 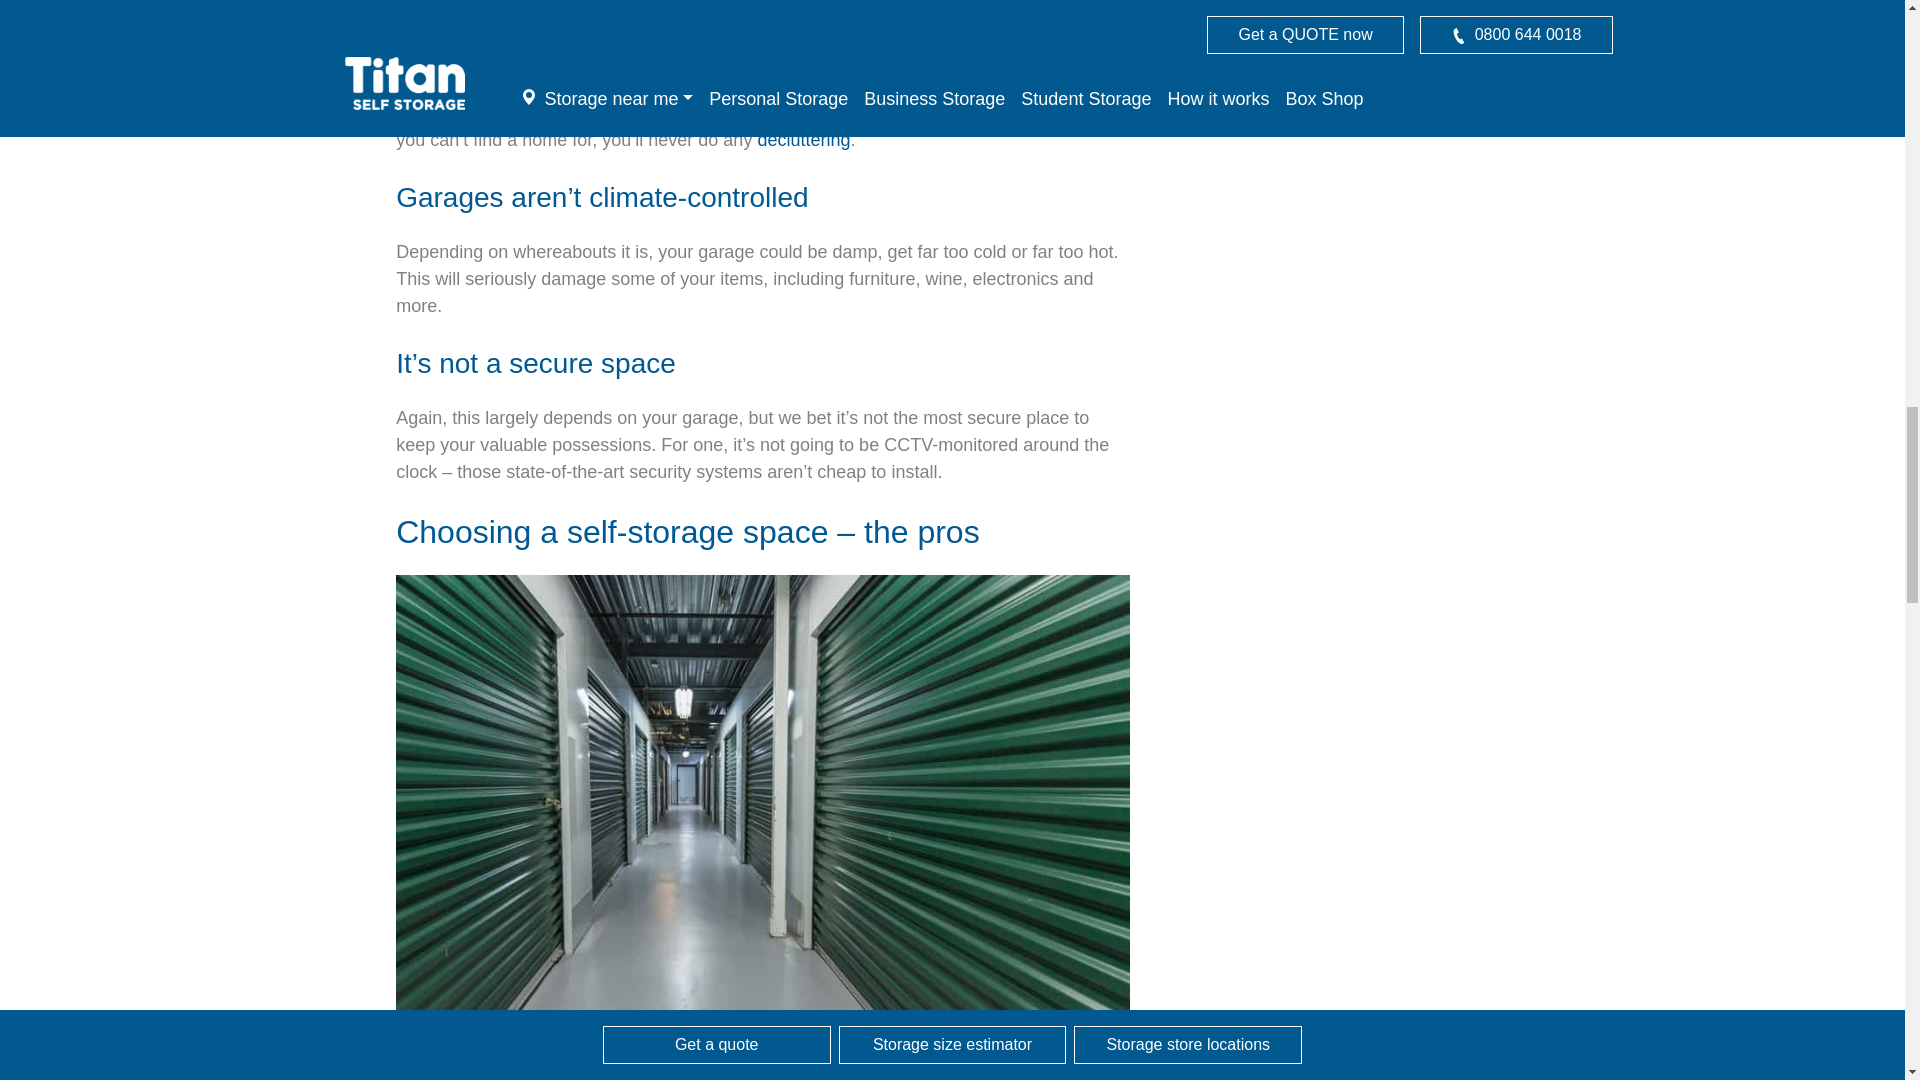 I want to click on decluttering, so click(x=803, y=140).